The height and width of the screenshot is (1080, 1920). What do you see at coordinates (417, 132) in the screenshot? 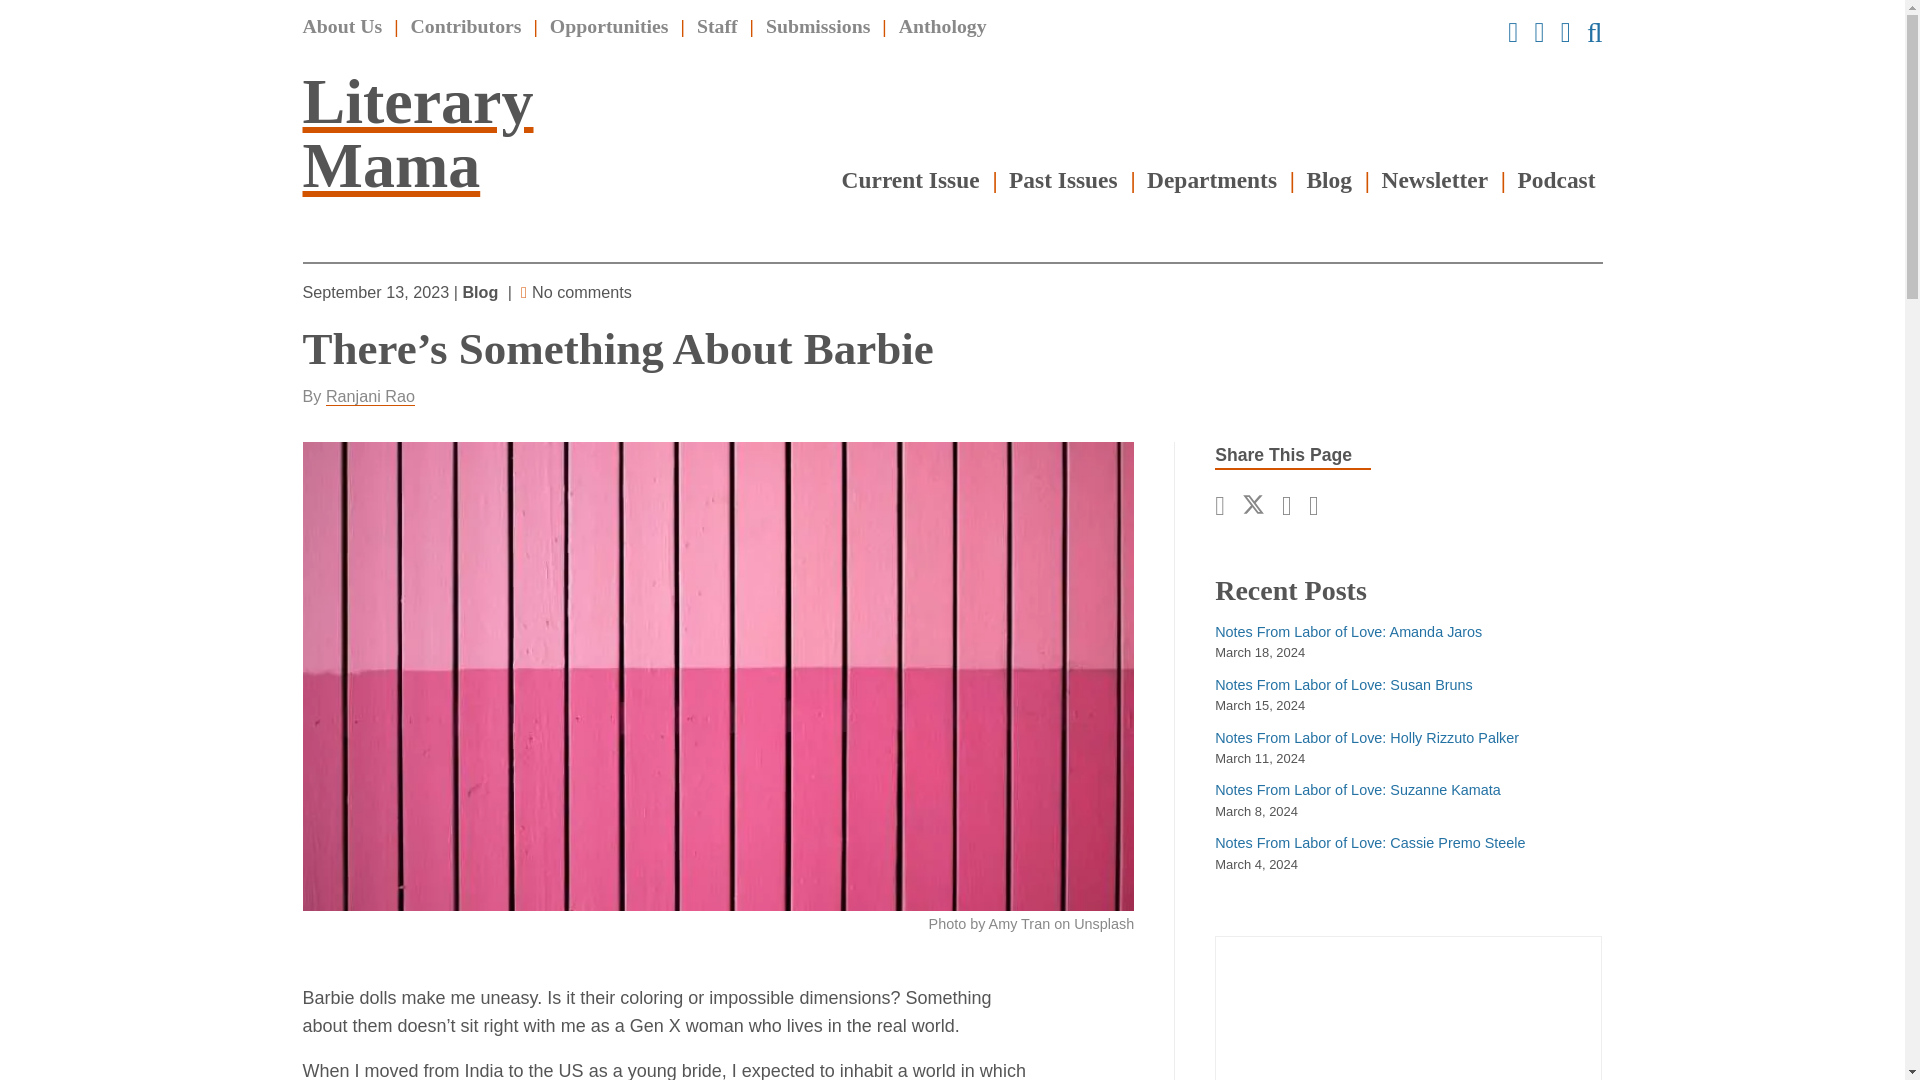
I see `Literary Mama` at bounding box center [417, 132].